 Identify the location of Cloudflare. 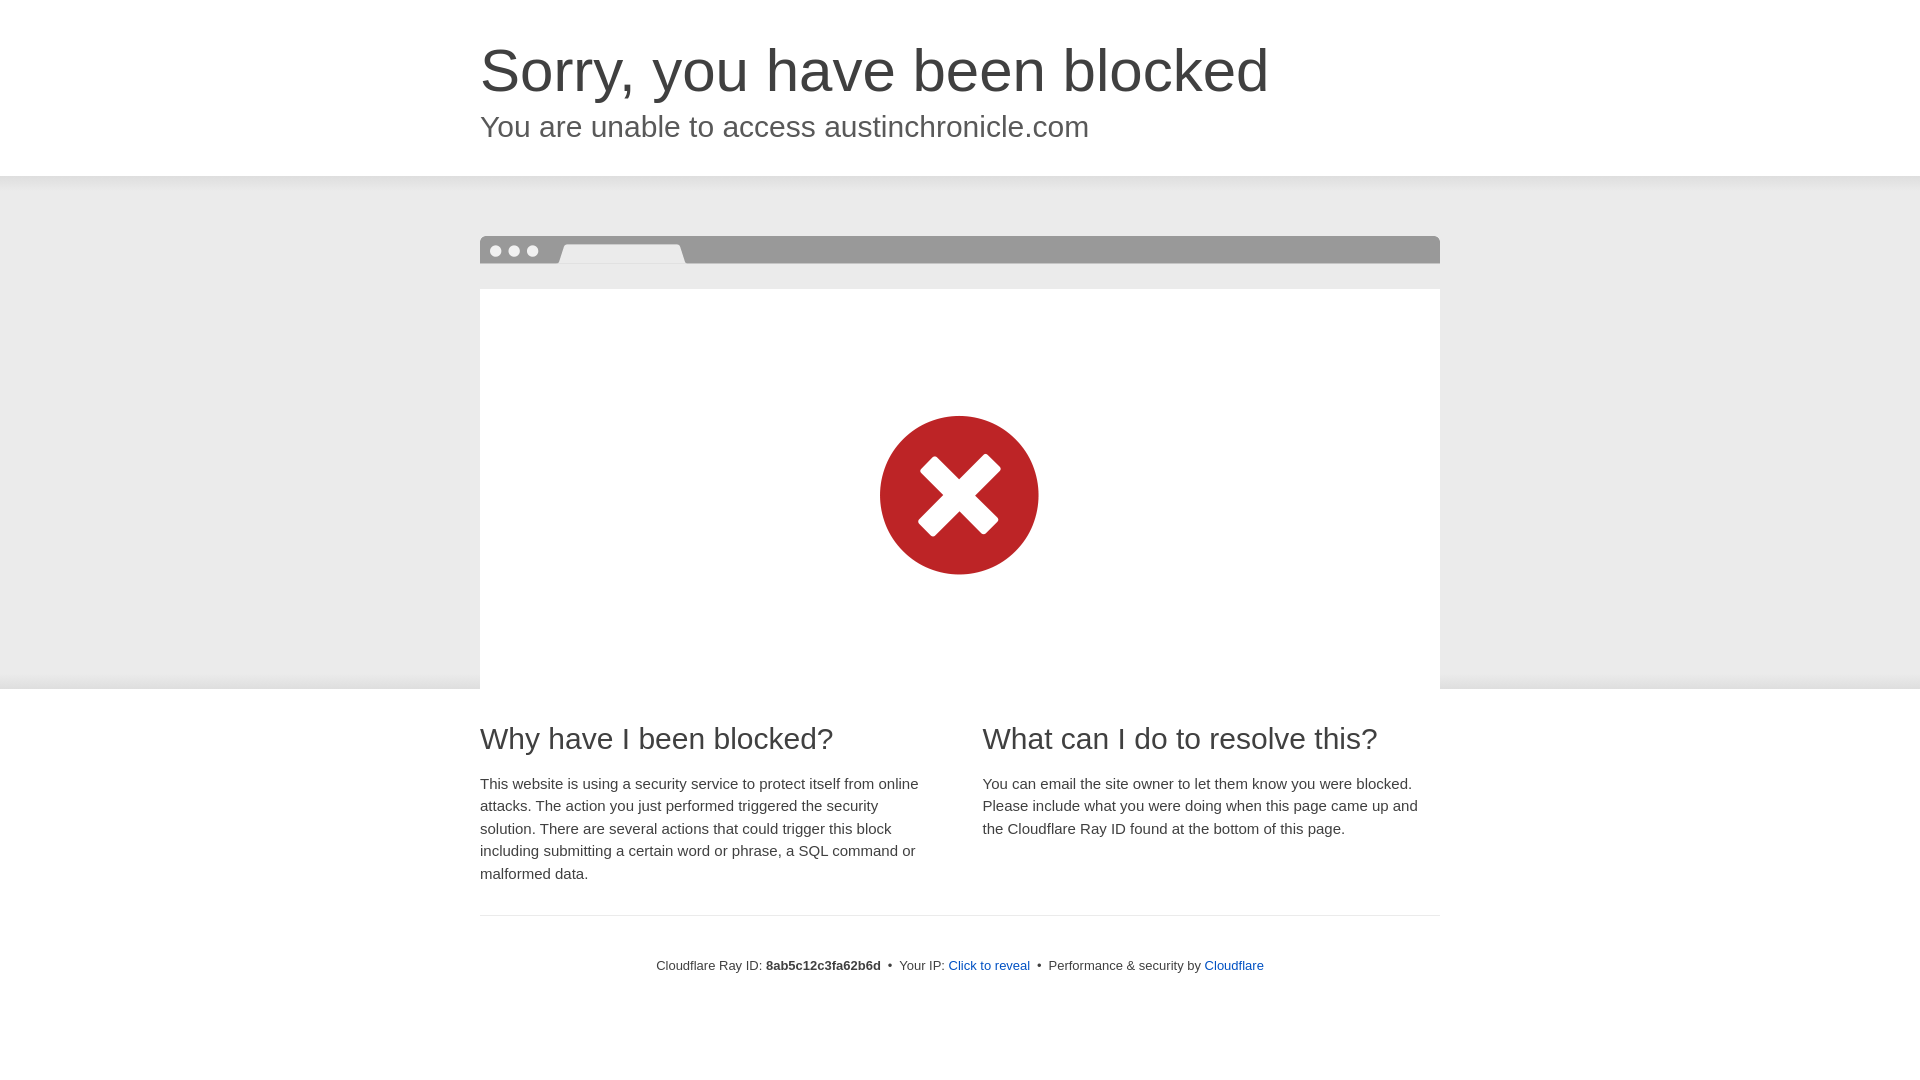
(1234, 965).